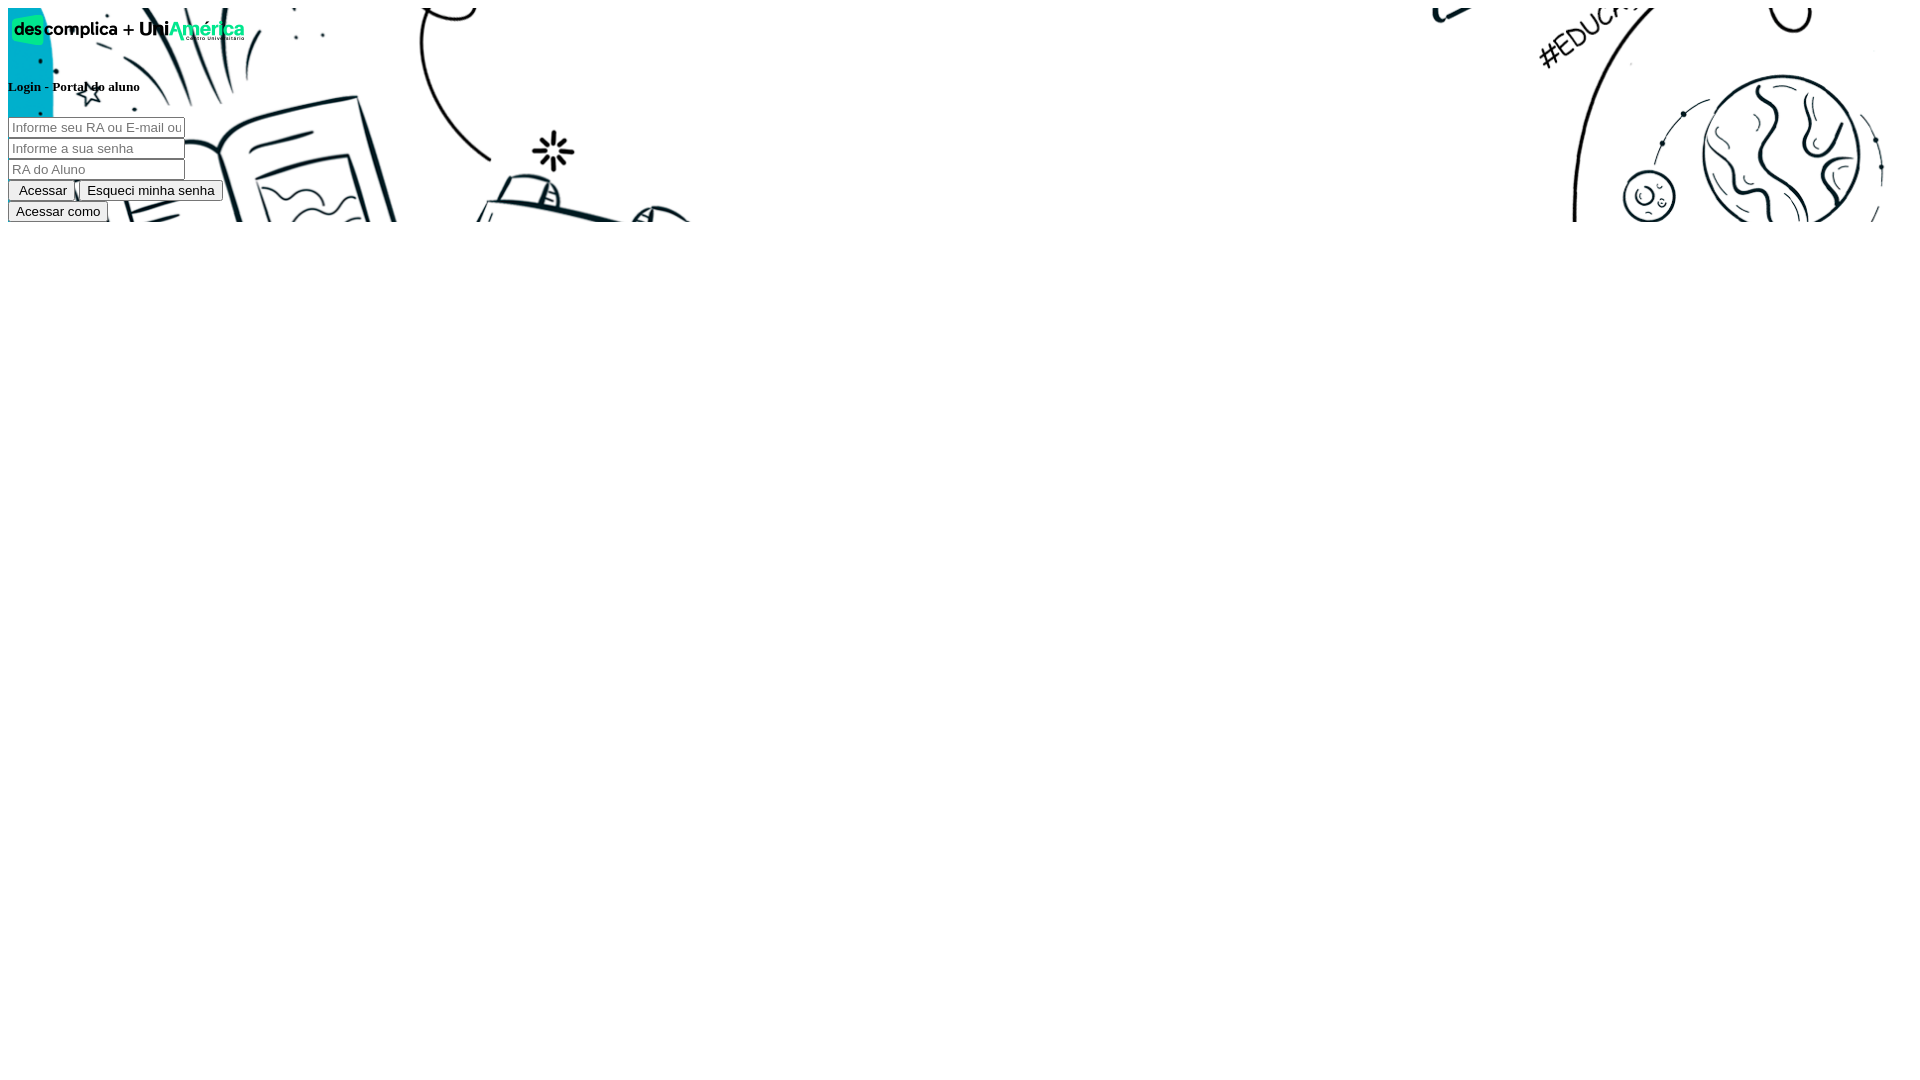 The image size is (1920, 1080). What do you see at coordinates (58, 212) in the screenshot?
I see `Acessar como` at bounding box center [58, 212].